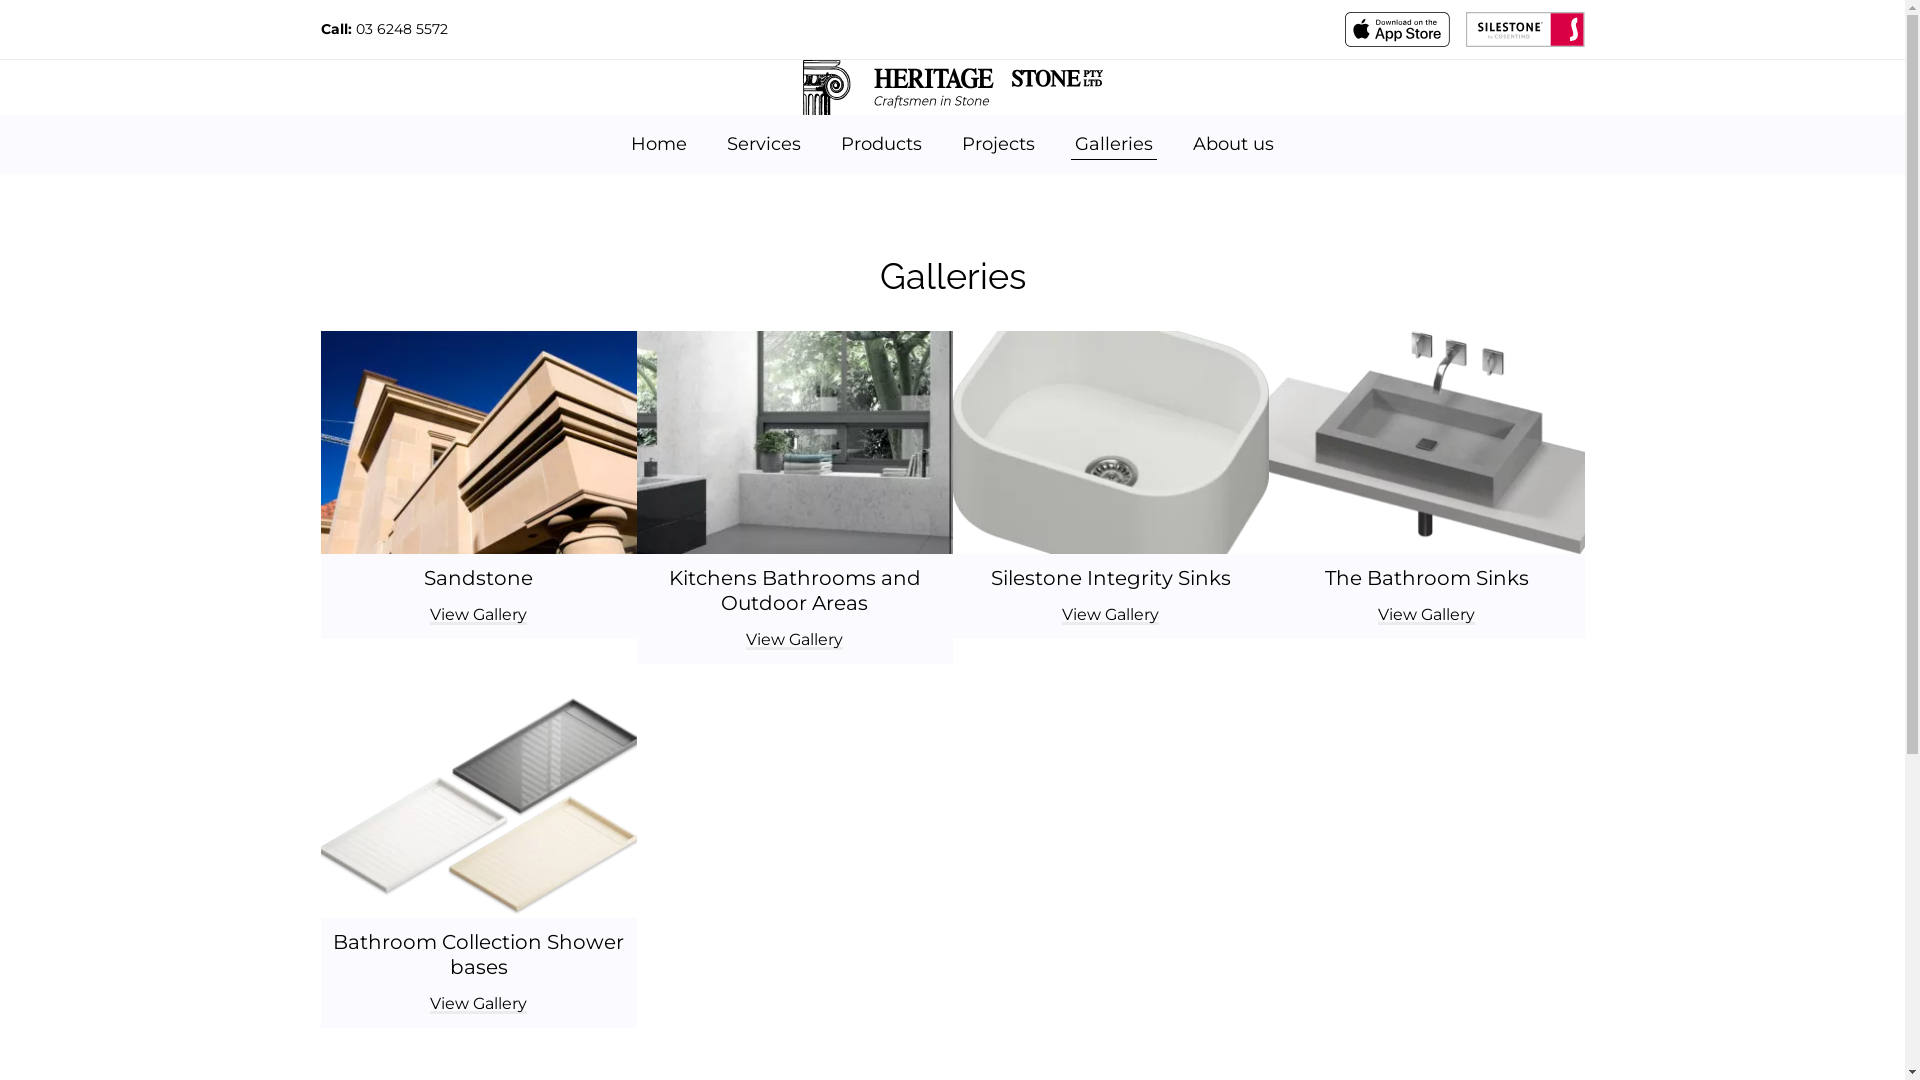  I want to click on About us, so click(1234, 144).